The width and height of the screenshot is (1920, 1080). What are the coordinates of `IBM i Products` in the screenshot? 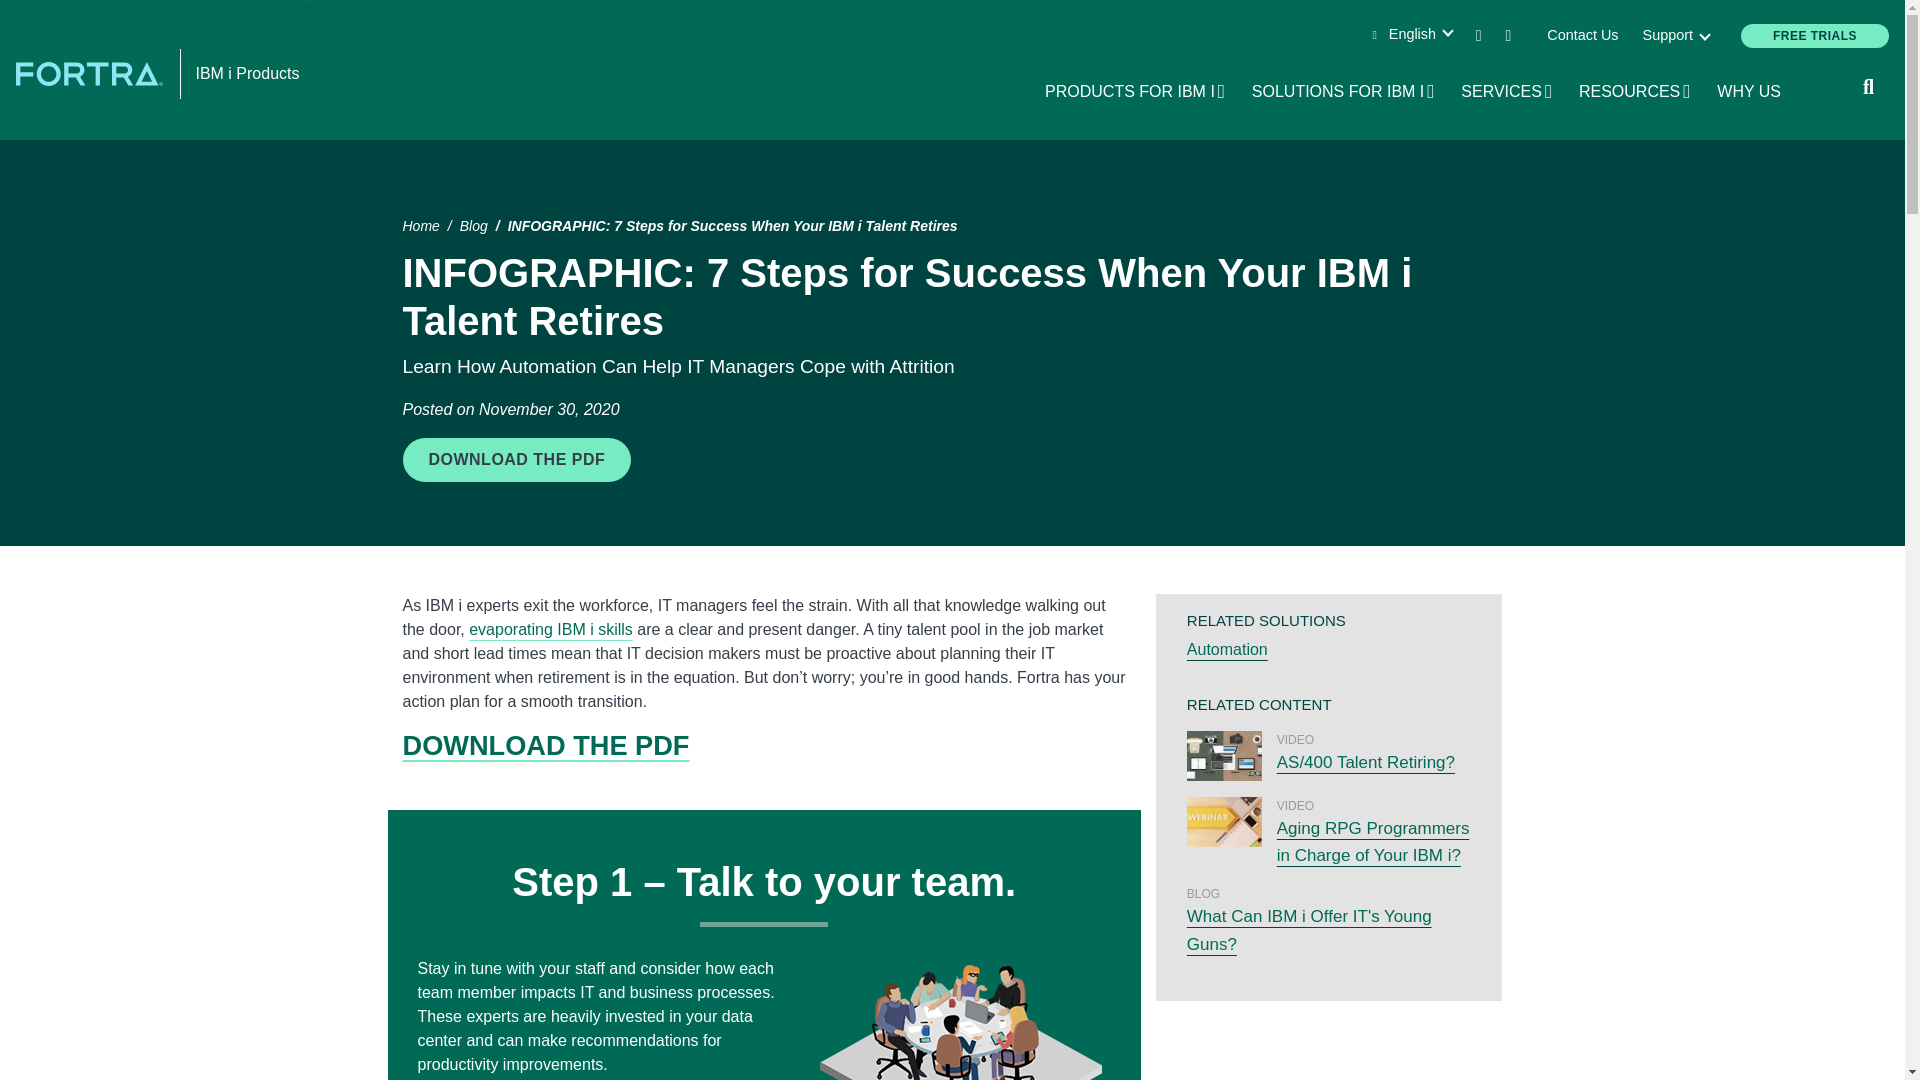 It's located at (92, 73).